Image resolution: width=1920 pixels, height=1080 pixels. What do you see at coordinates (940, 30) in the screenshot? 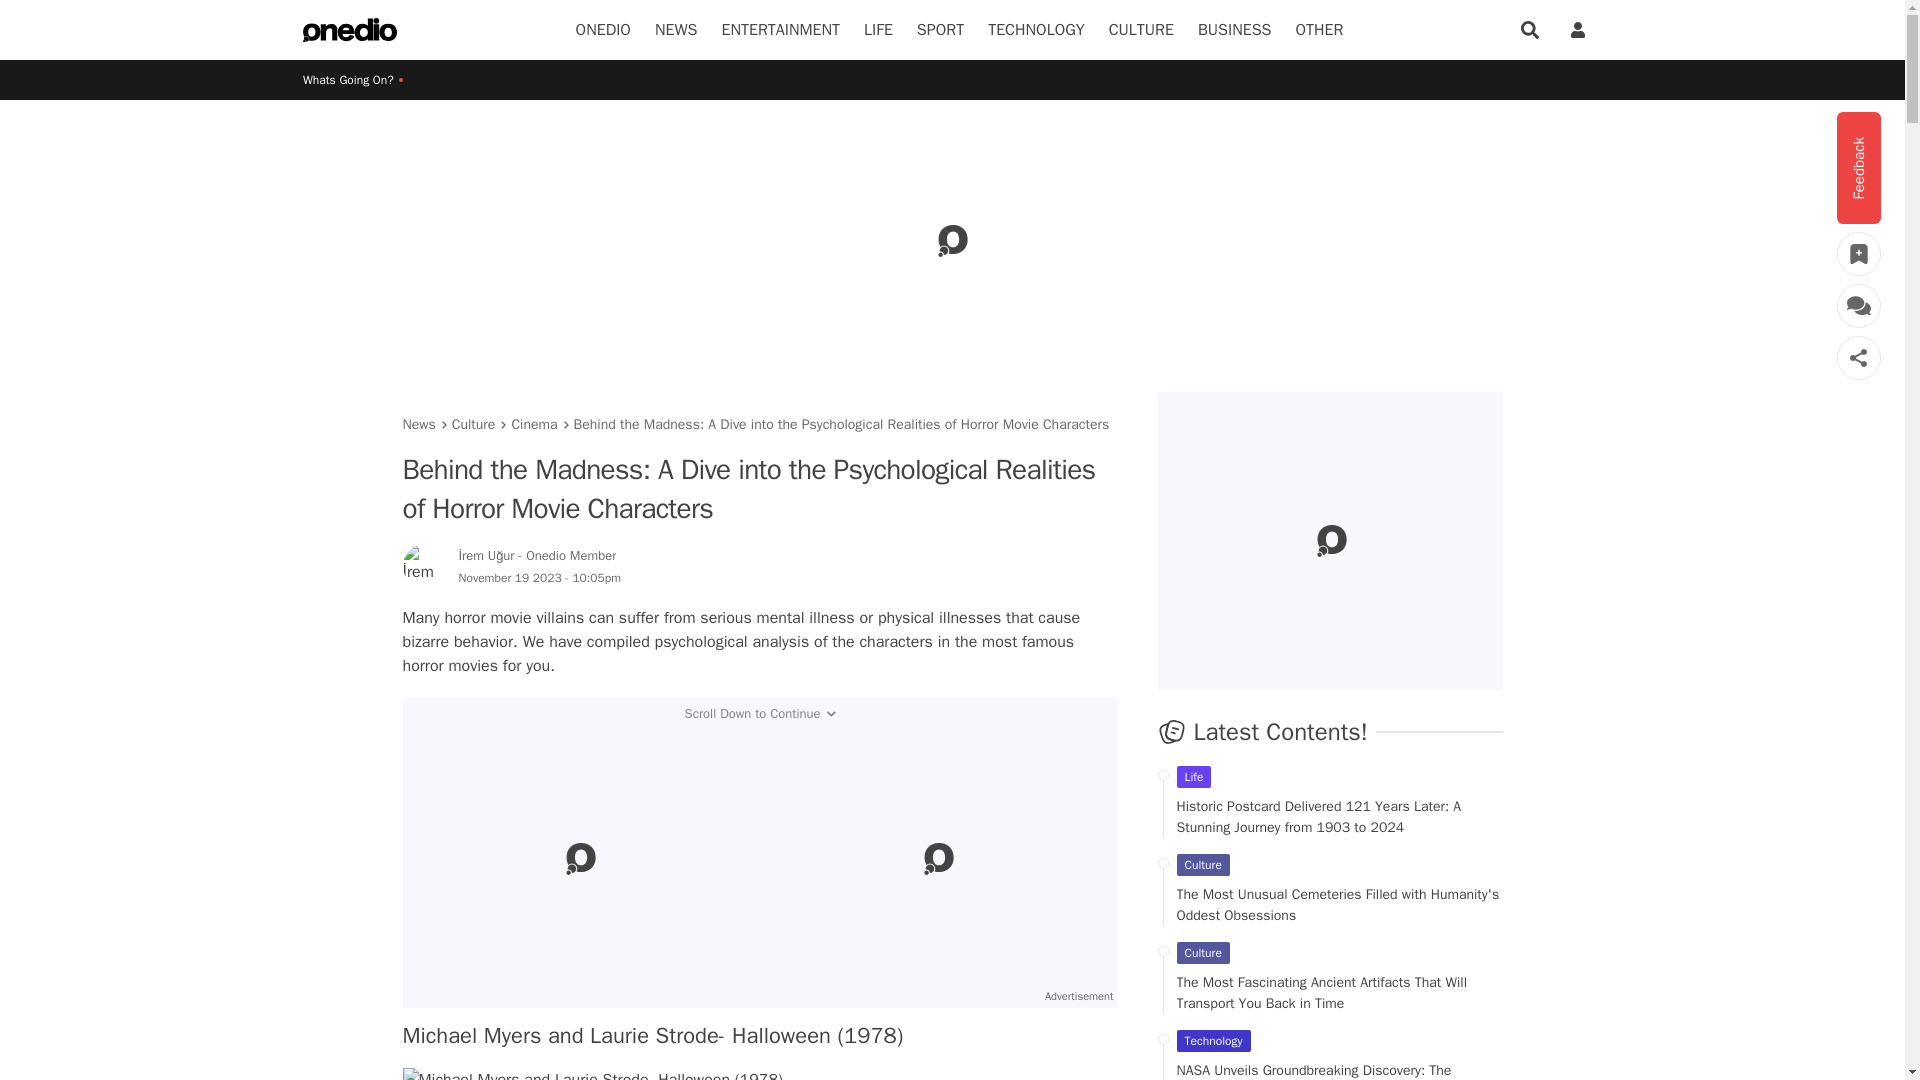
I see `SPORT` at bounding box center [940, 30].